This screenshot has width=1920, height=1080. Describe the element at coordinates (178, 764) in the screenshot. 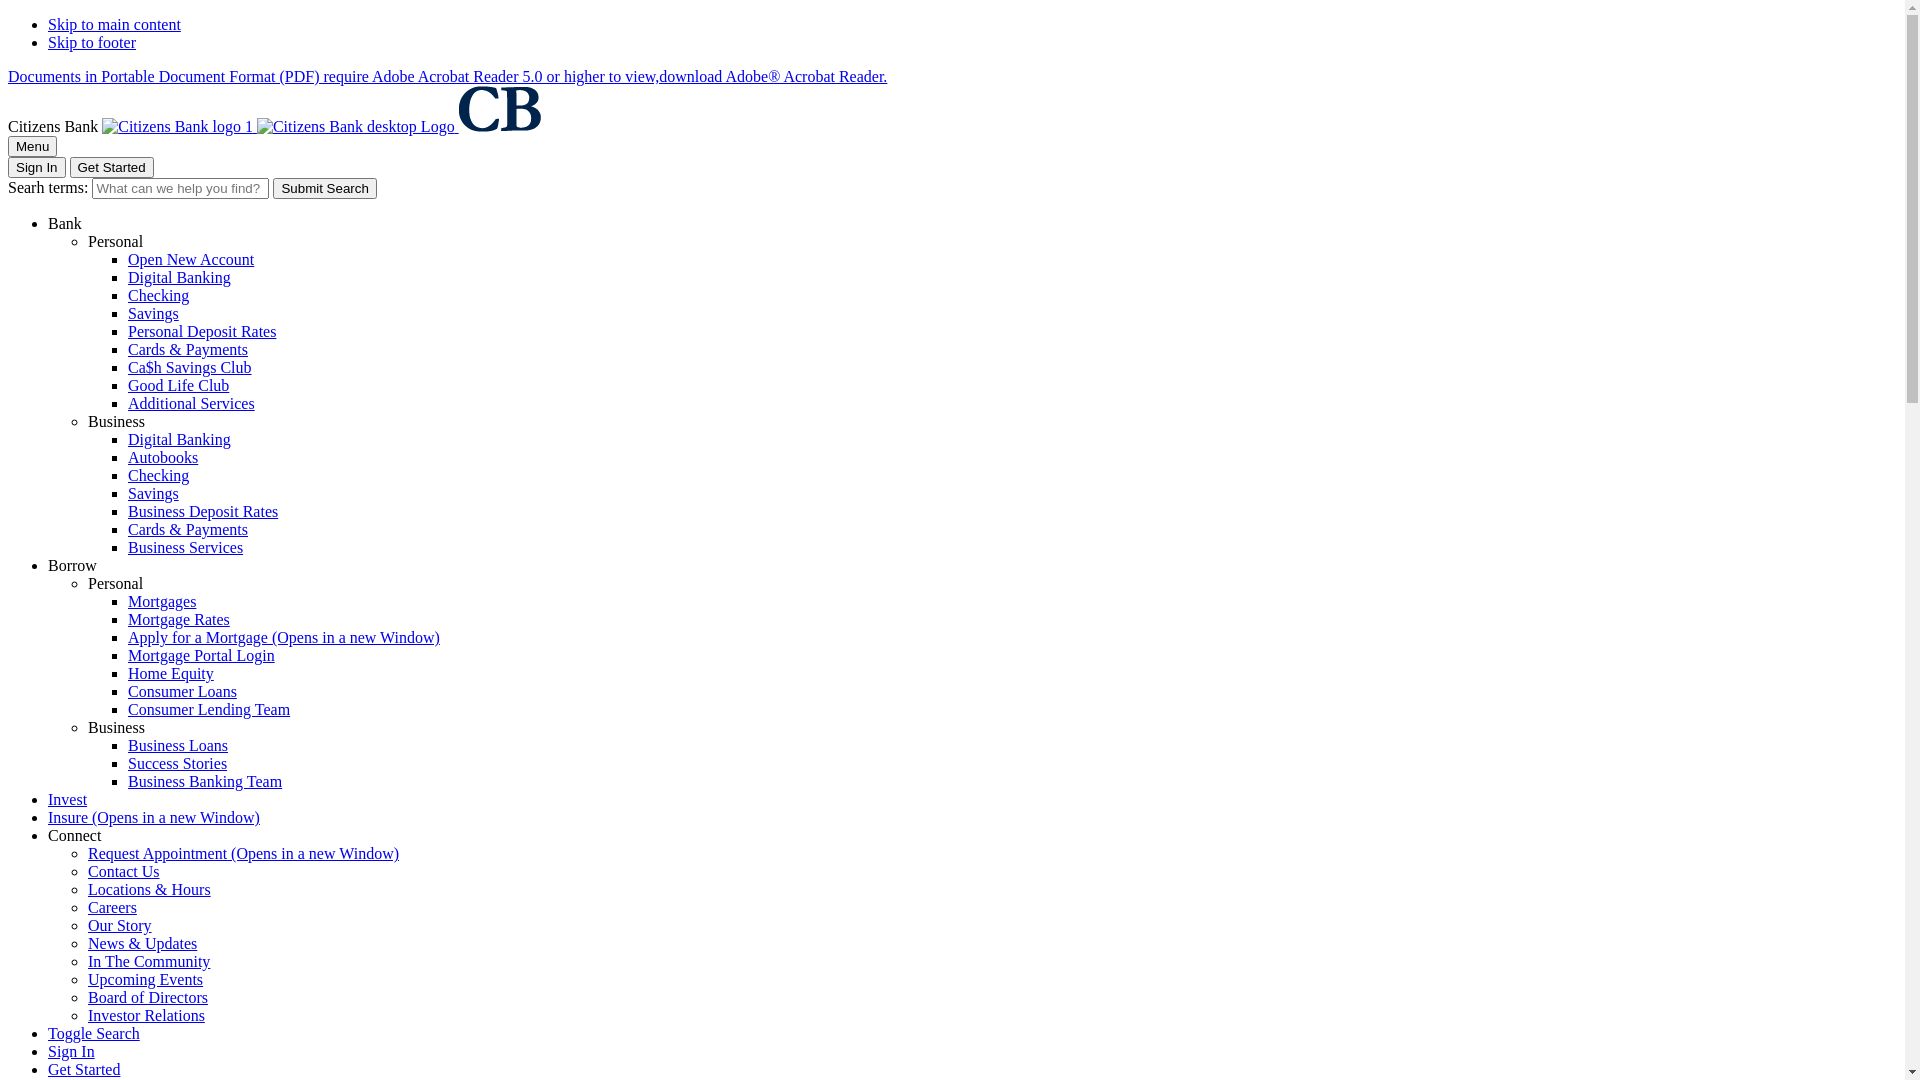

I see `Success Stories` at that location.